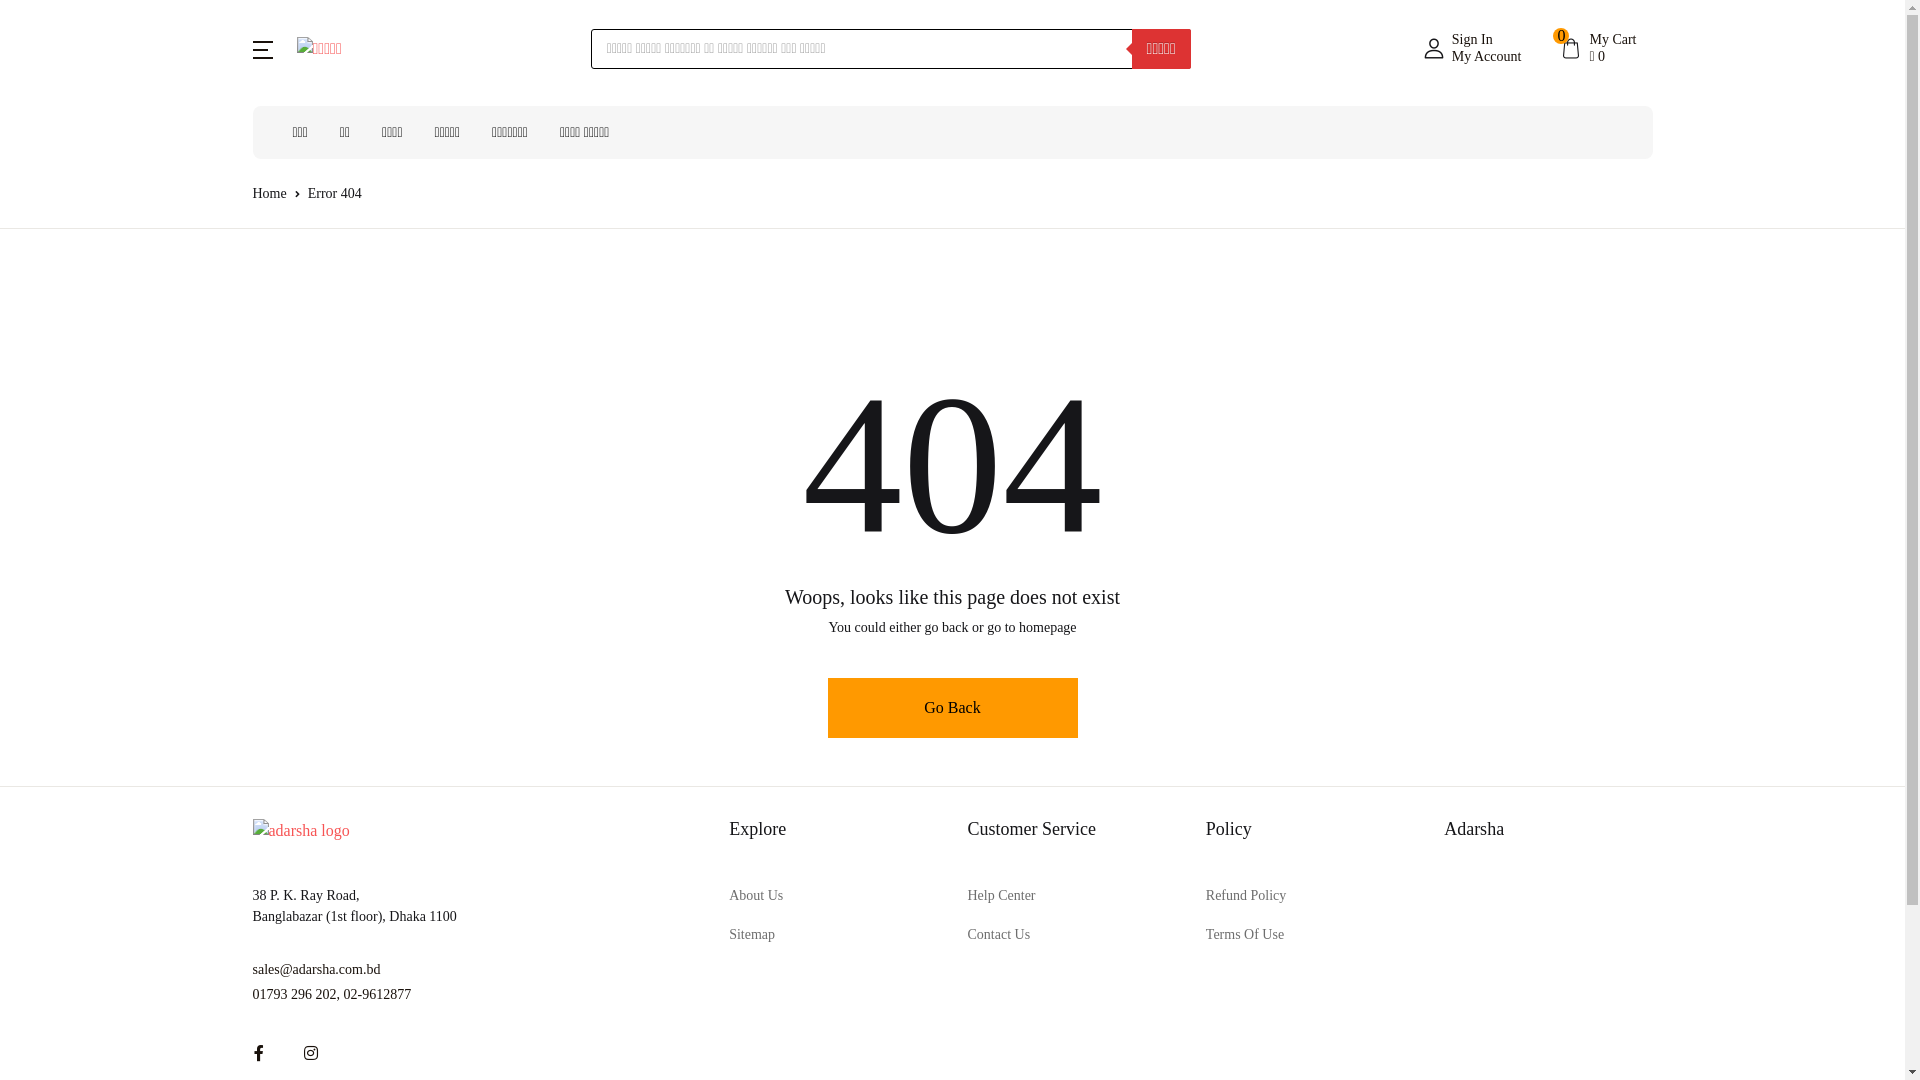 This screenshot has width=1920, height=1080. I want to click on Contact Us, so click(998, 934).